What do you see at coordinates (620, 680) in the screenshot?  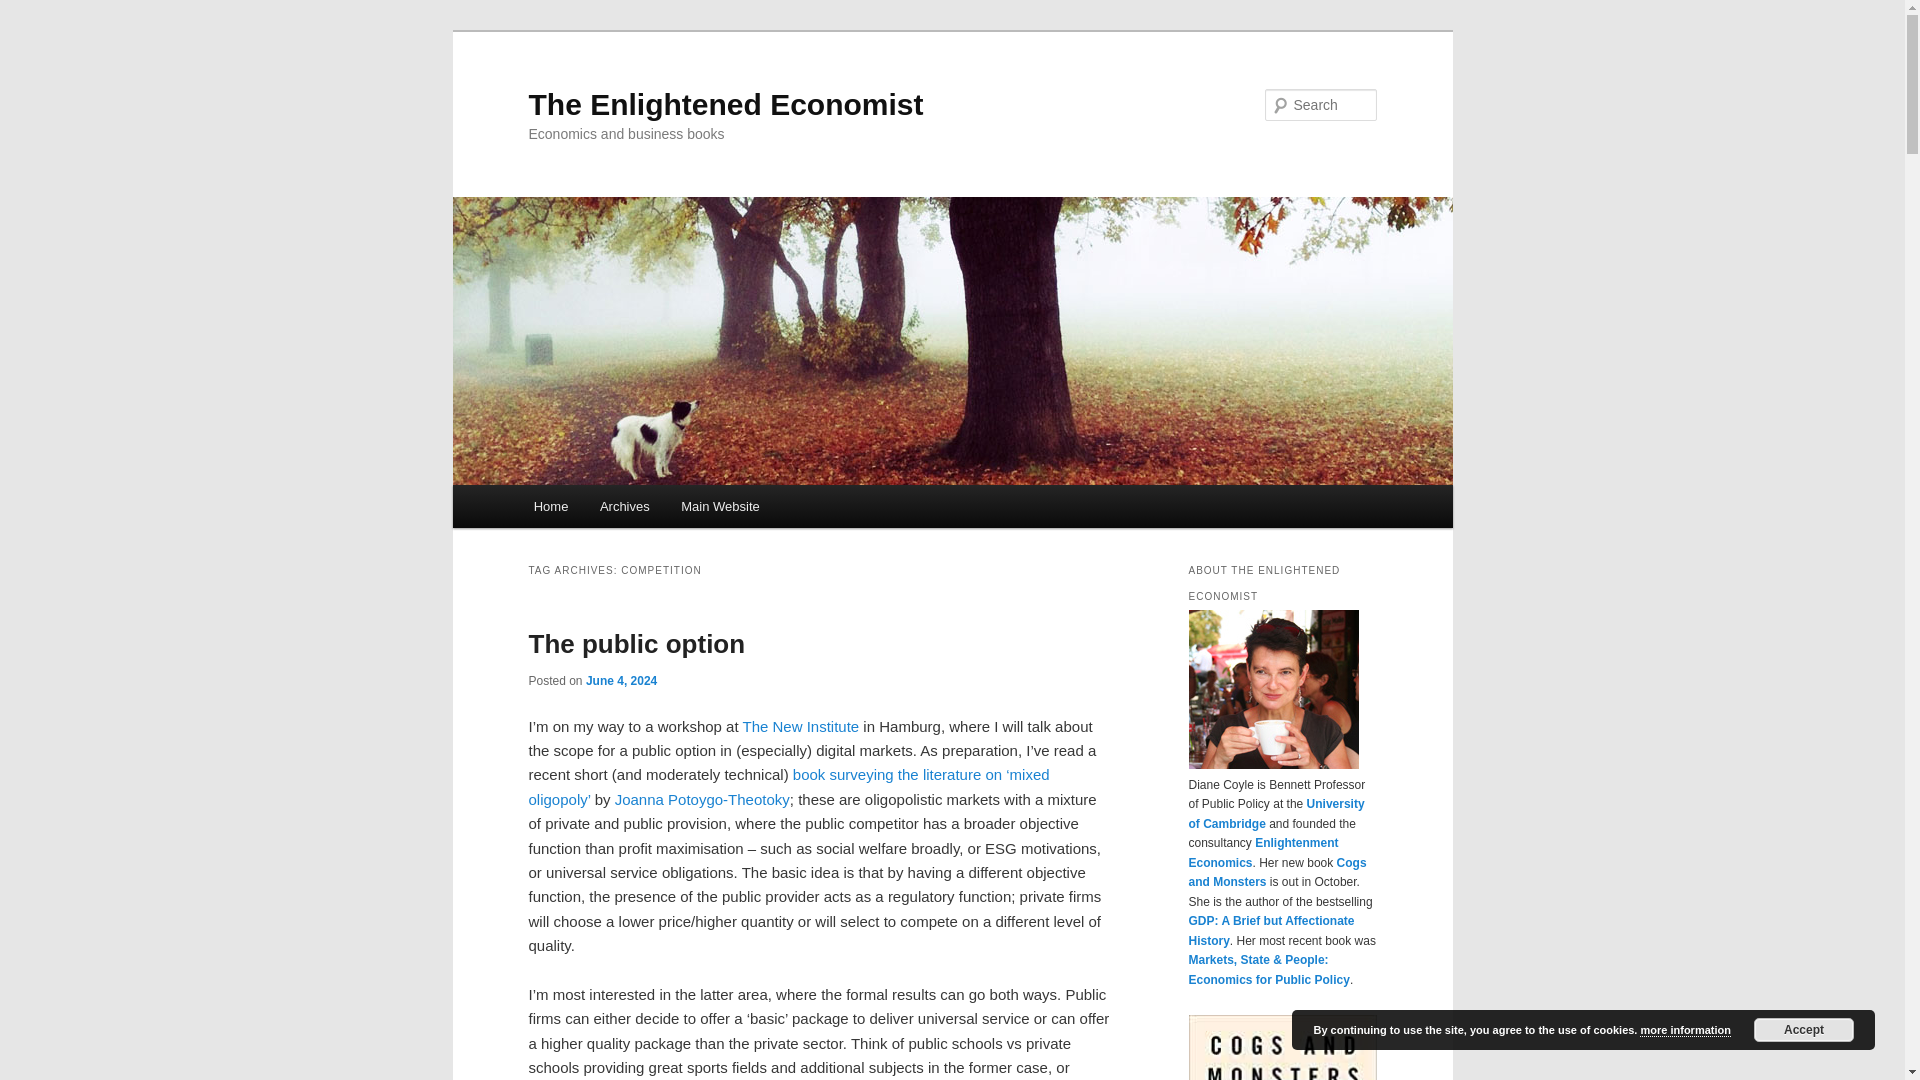 I see `June 4, 2024` at bounding box center [620, 680].